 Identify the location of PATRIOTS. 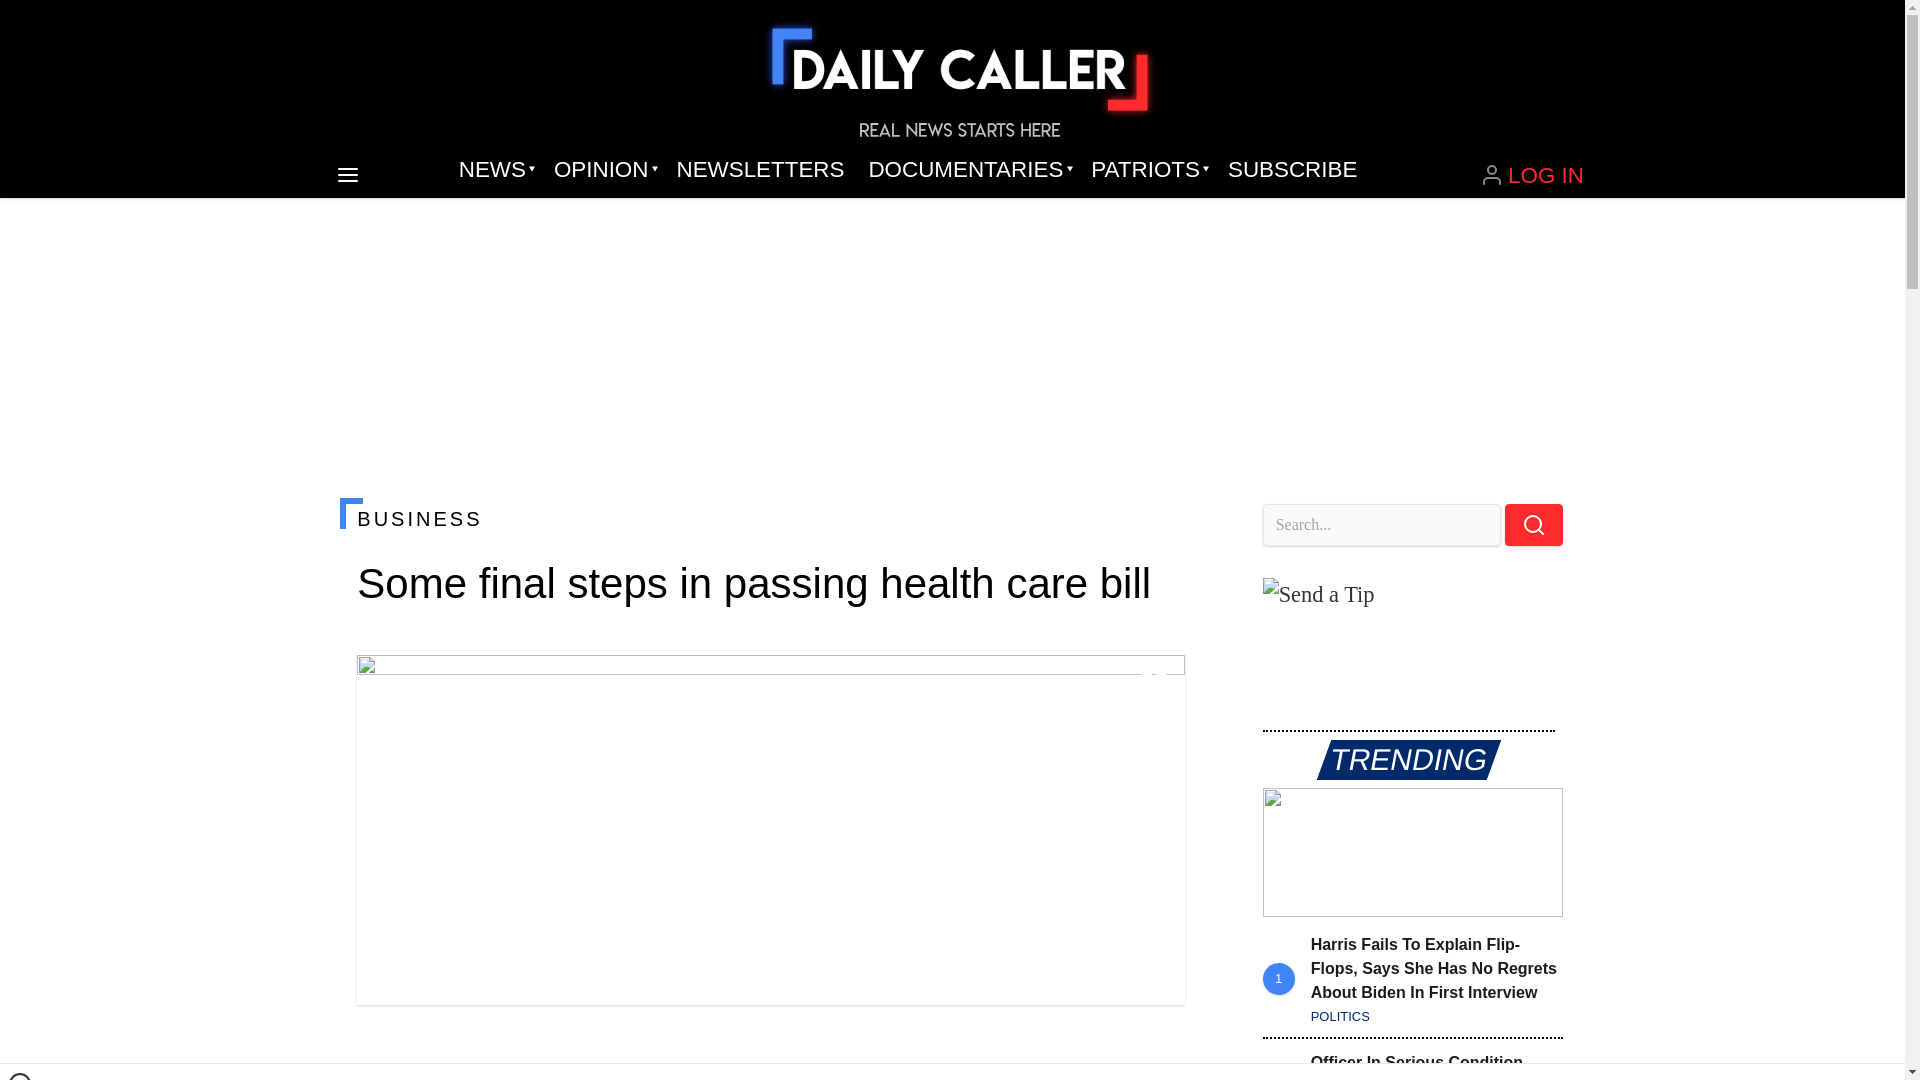
(1147, 170).